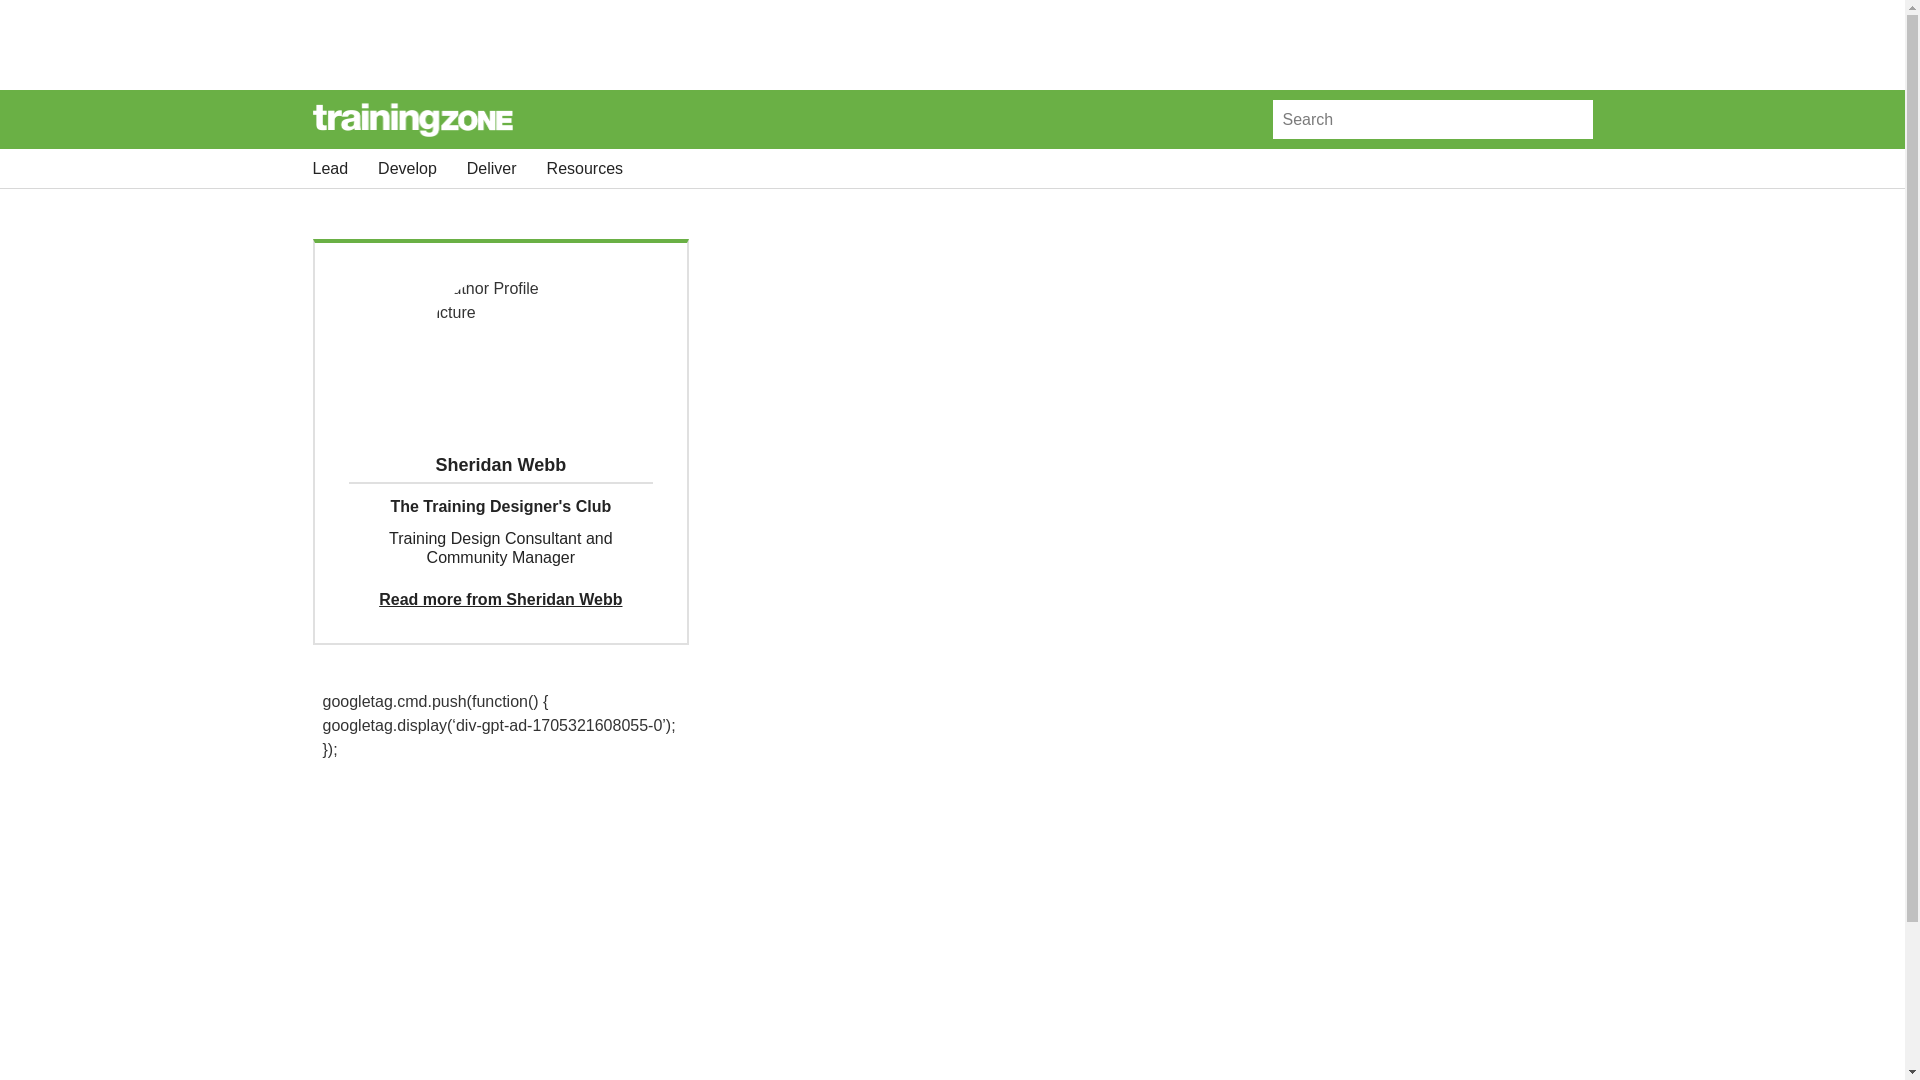 This screenshot has width=1920, height=1080. What do you see at coordinates (408, 168) in the screenshot?
I see `Develop` at bounding box center [408, 168].